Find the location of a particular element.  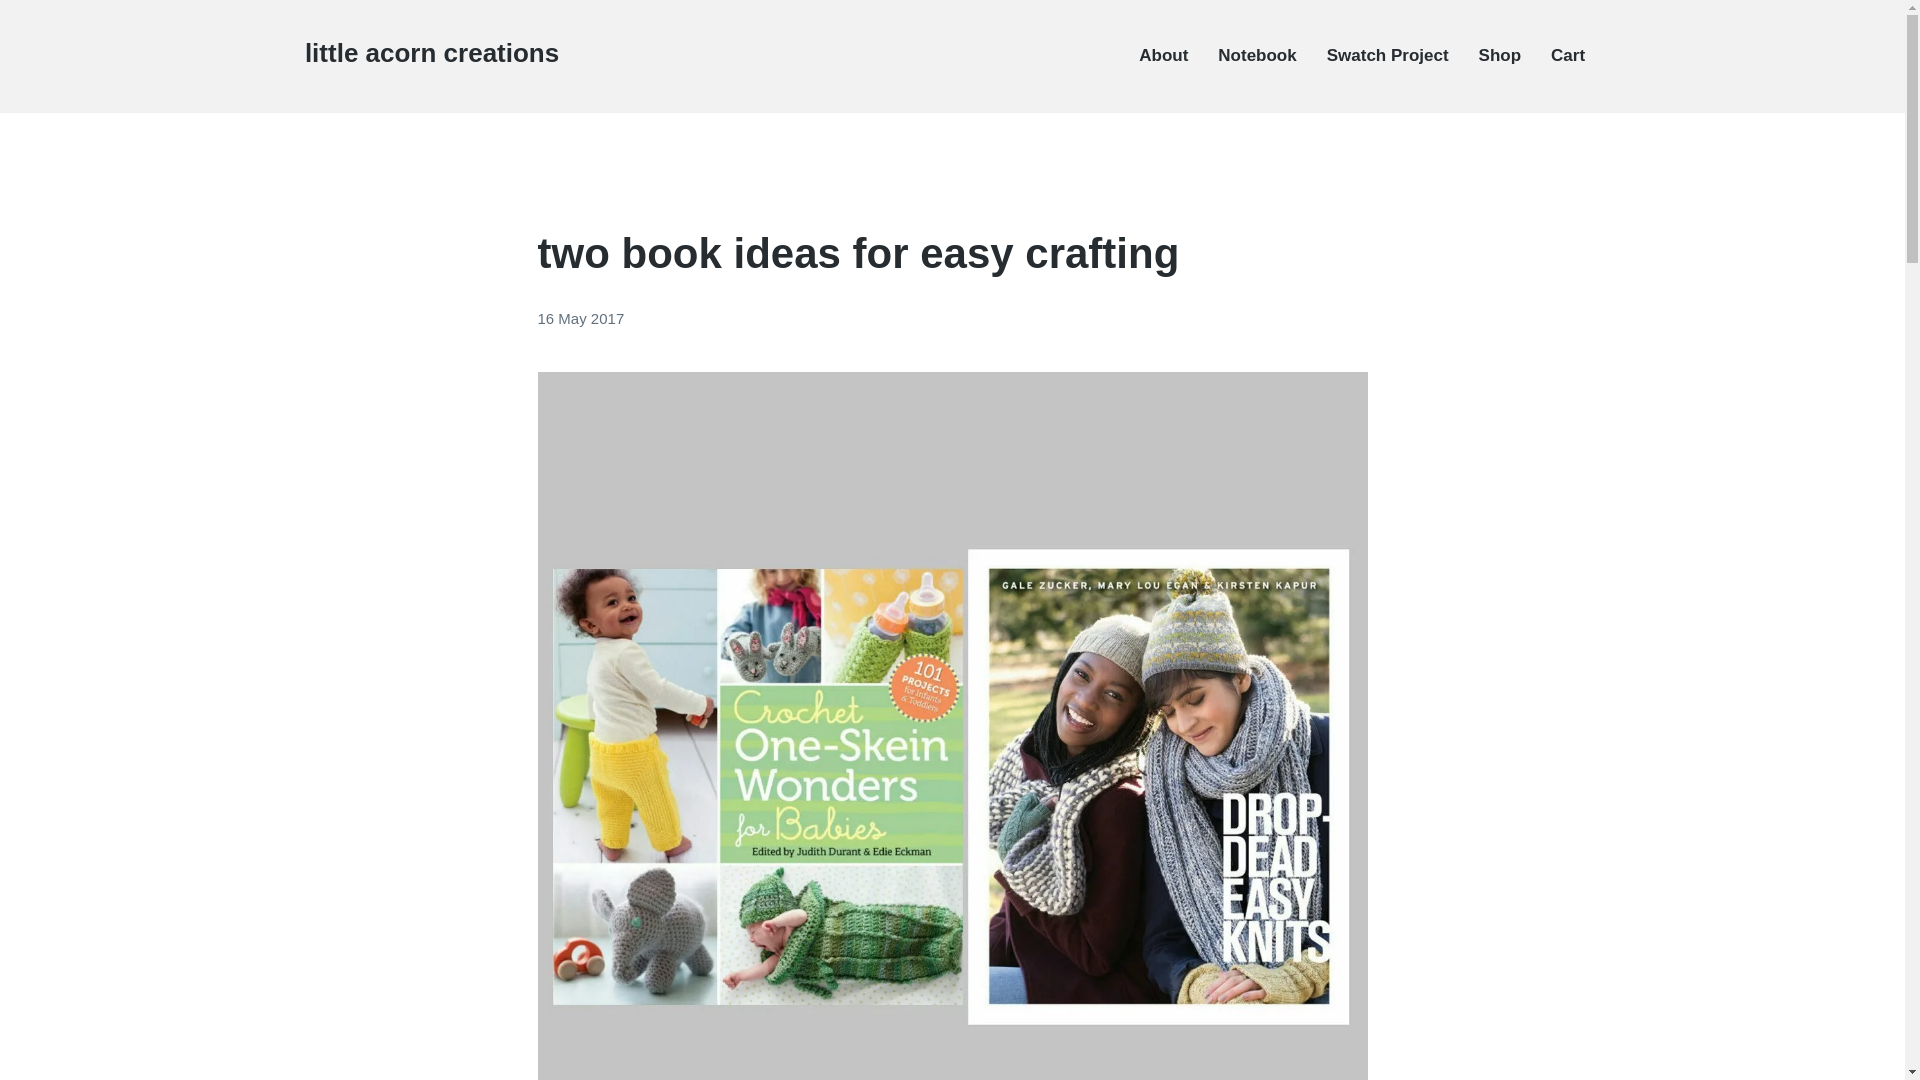

Swatch Project is located at coordinates (1388, 56).